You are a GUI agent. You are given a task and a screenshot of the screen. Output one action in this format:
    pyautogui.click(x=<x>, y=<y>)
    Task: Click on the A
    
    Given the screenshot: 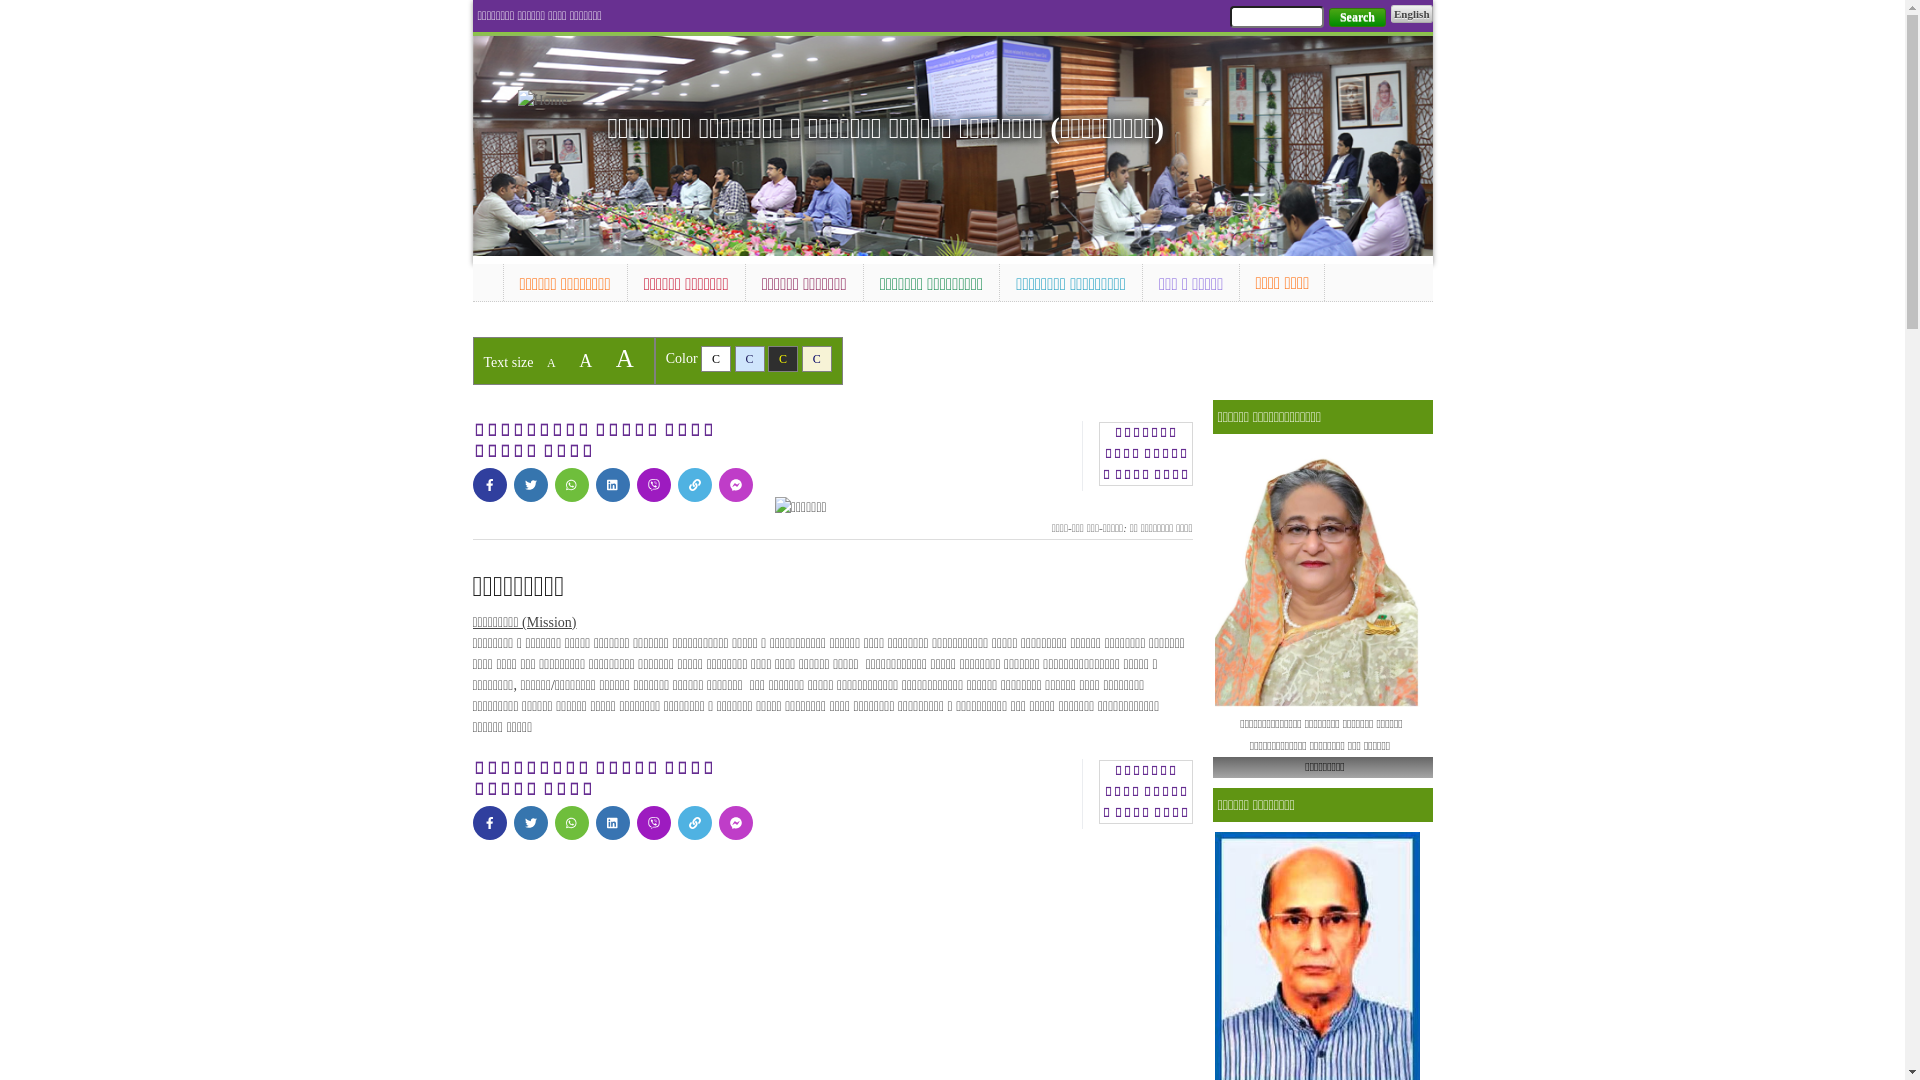 What is the action you would take?
    pyautogui.click(x=586, y=361)
    